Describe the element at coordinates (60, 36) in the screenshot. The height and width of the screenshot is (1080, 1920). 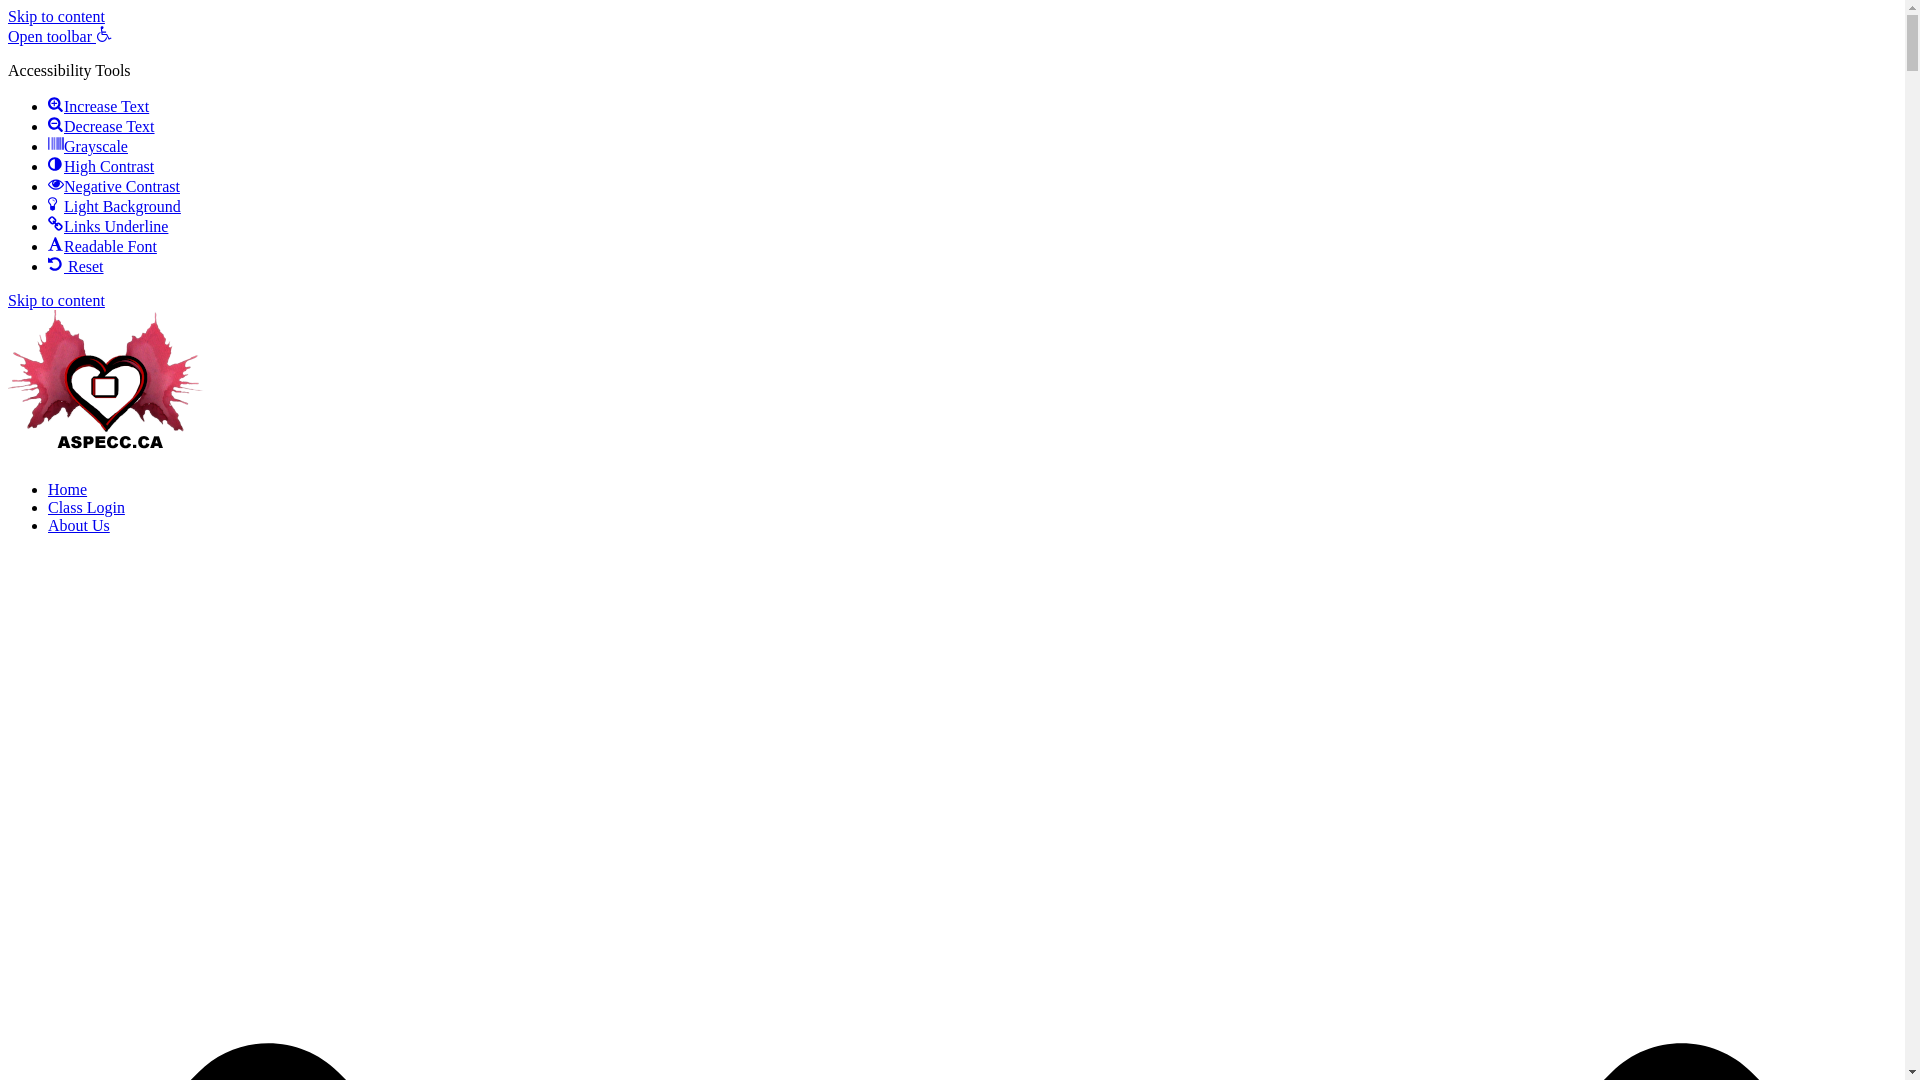
I see `Open toolbar Accessibility Tools` at that location.